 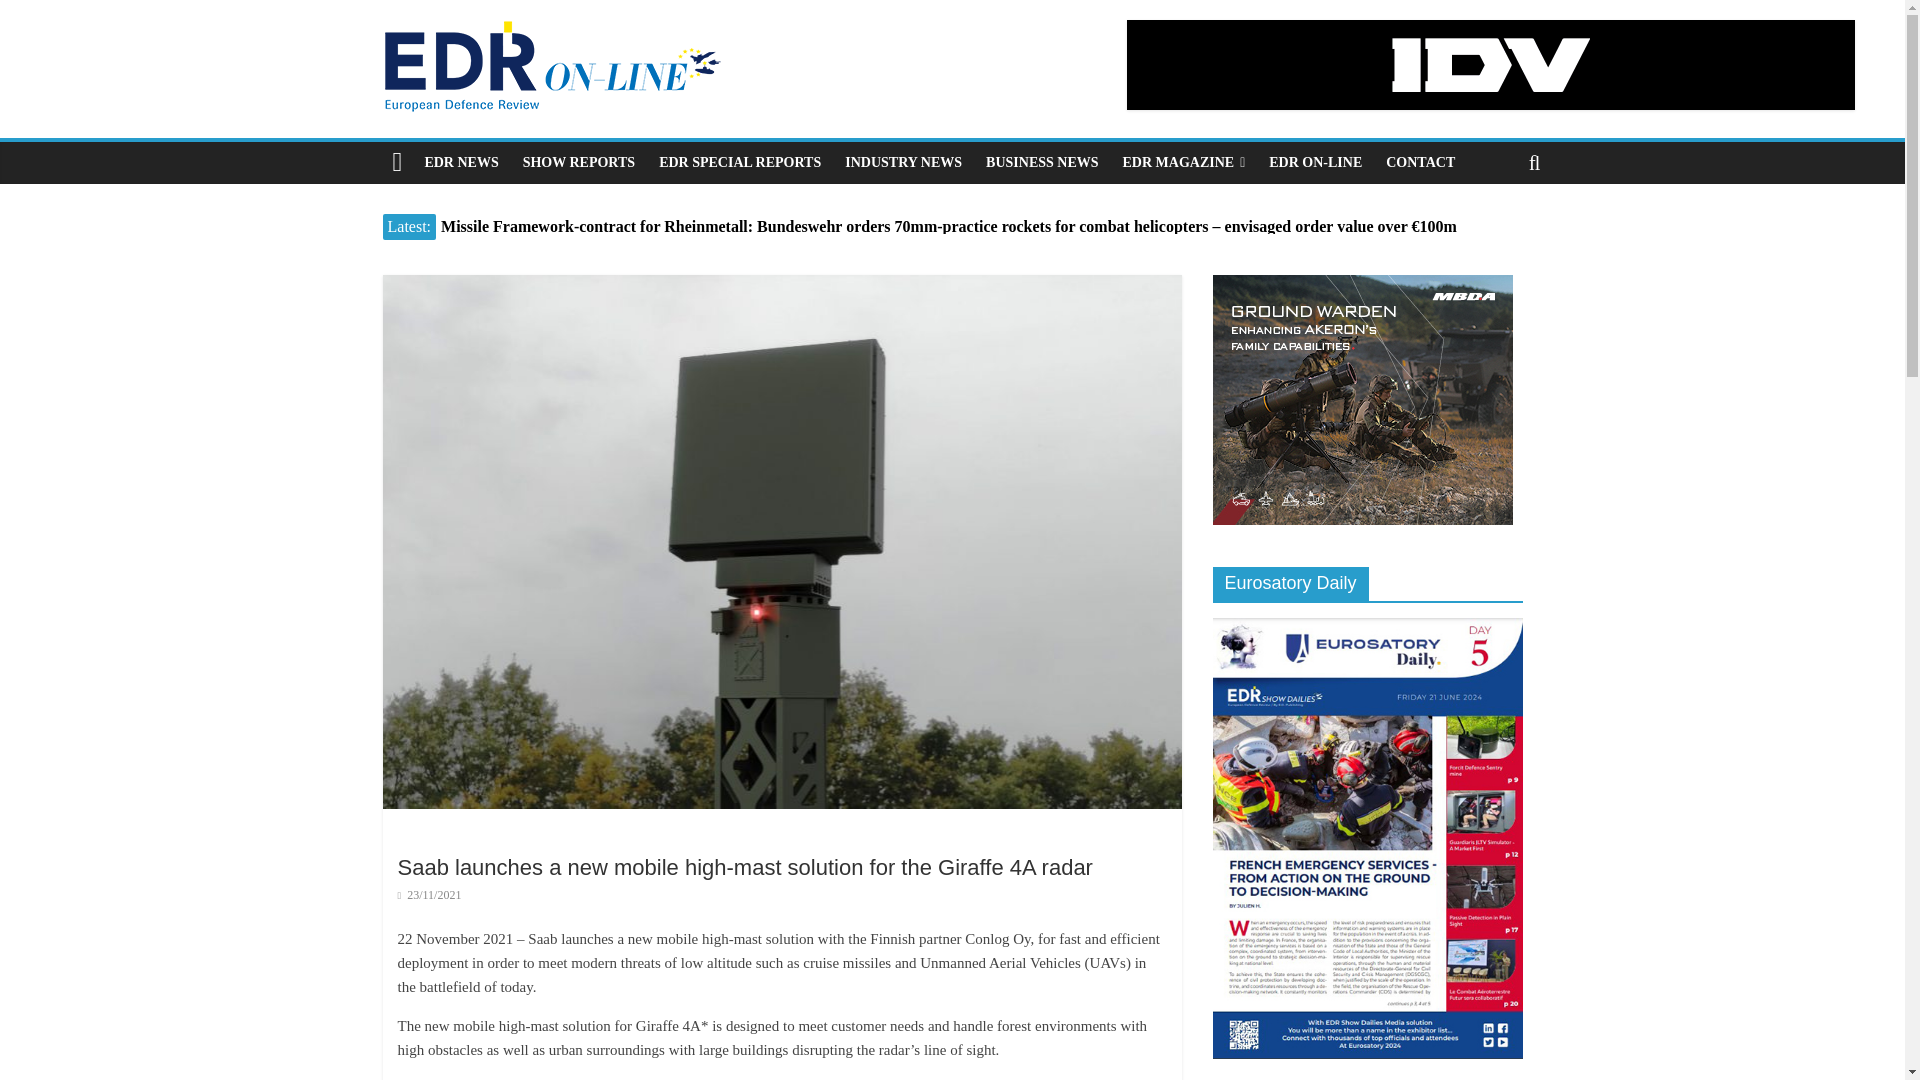 What do you see at coordinates (903, 162) in the screenshot?
I see `Industry Press` at bounding box center [903, 162].